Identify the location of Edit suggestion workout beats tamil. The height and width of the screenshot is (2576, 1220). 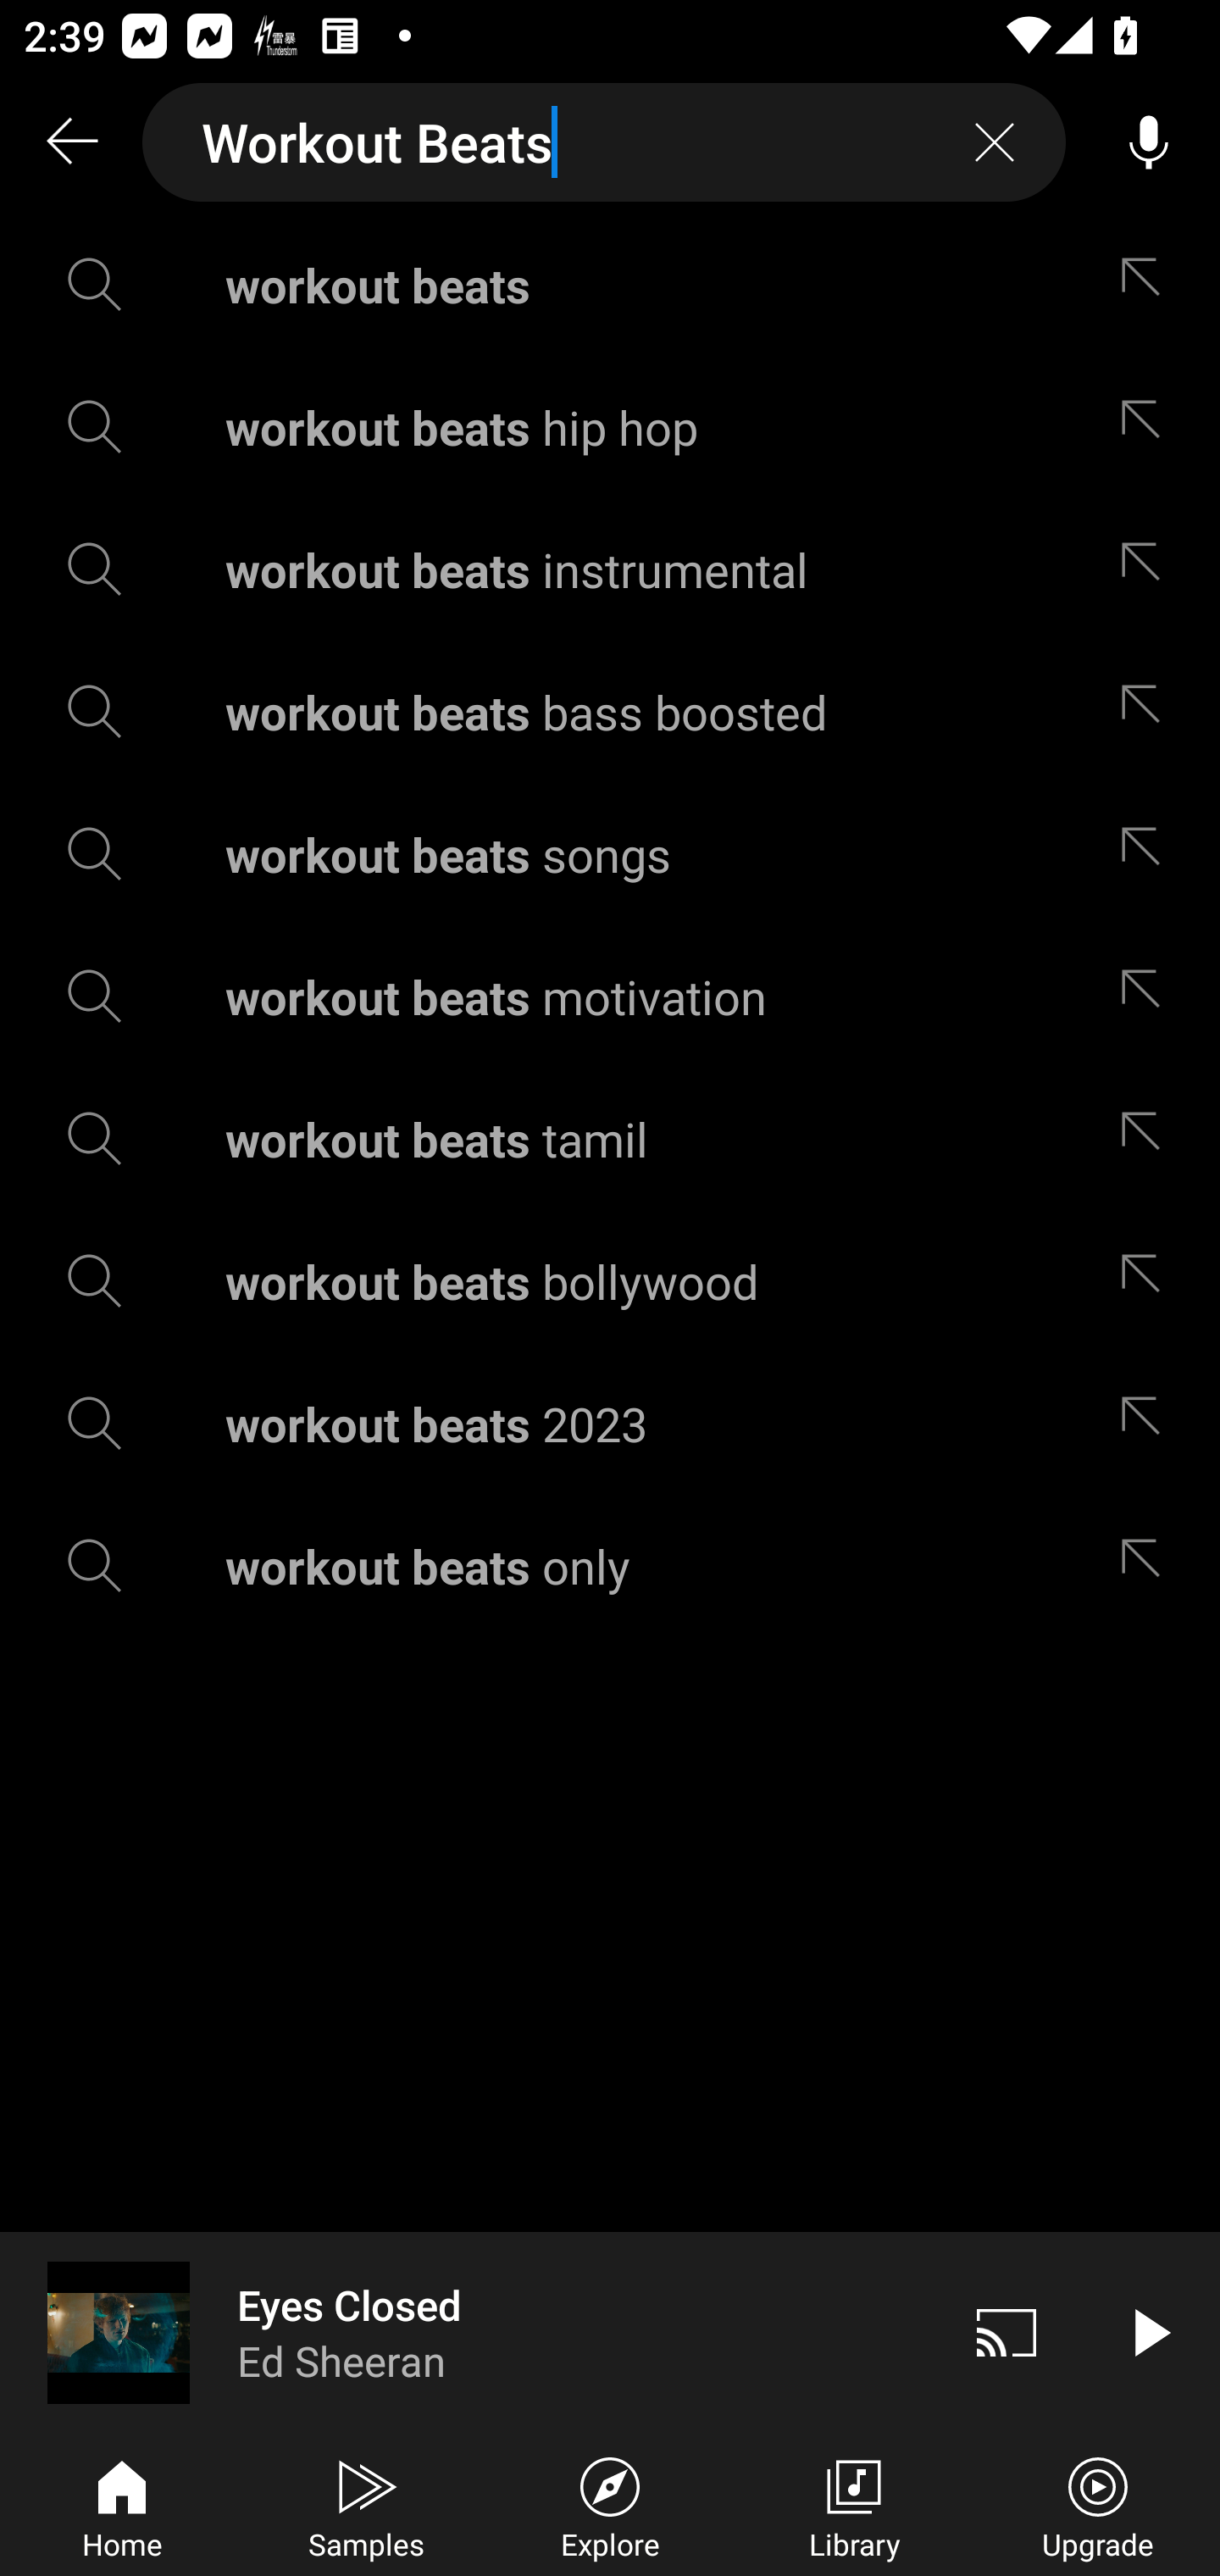
(1148, 1138).